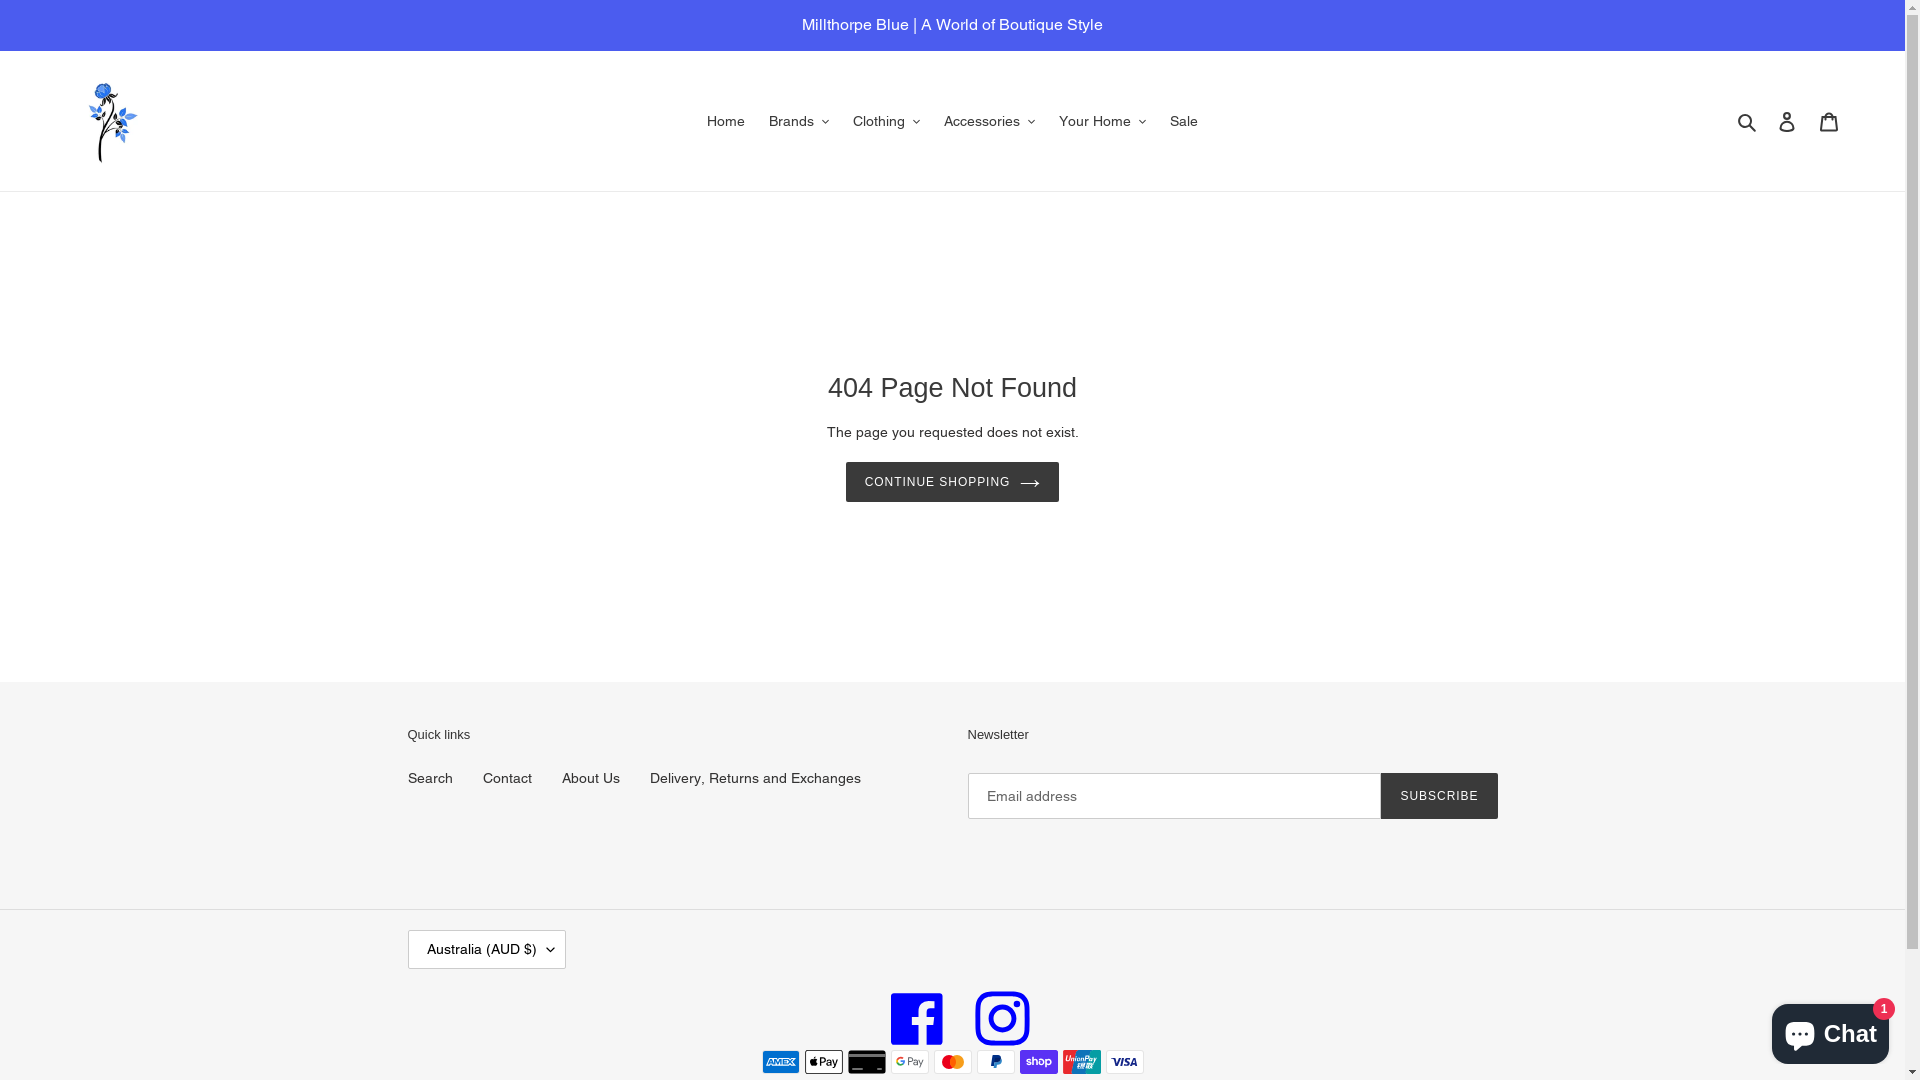 The width and height of the screenshot is (1920, 1080). I want to click on Contact, so click(506, 778).